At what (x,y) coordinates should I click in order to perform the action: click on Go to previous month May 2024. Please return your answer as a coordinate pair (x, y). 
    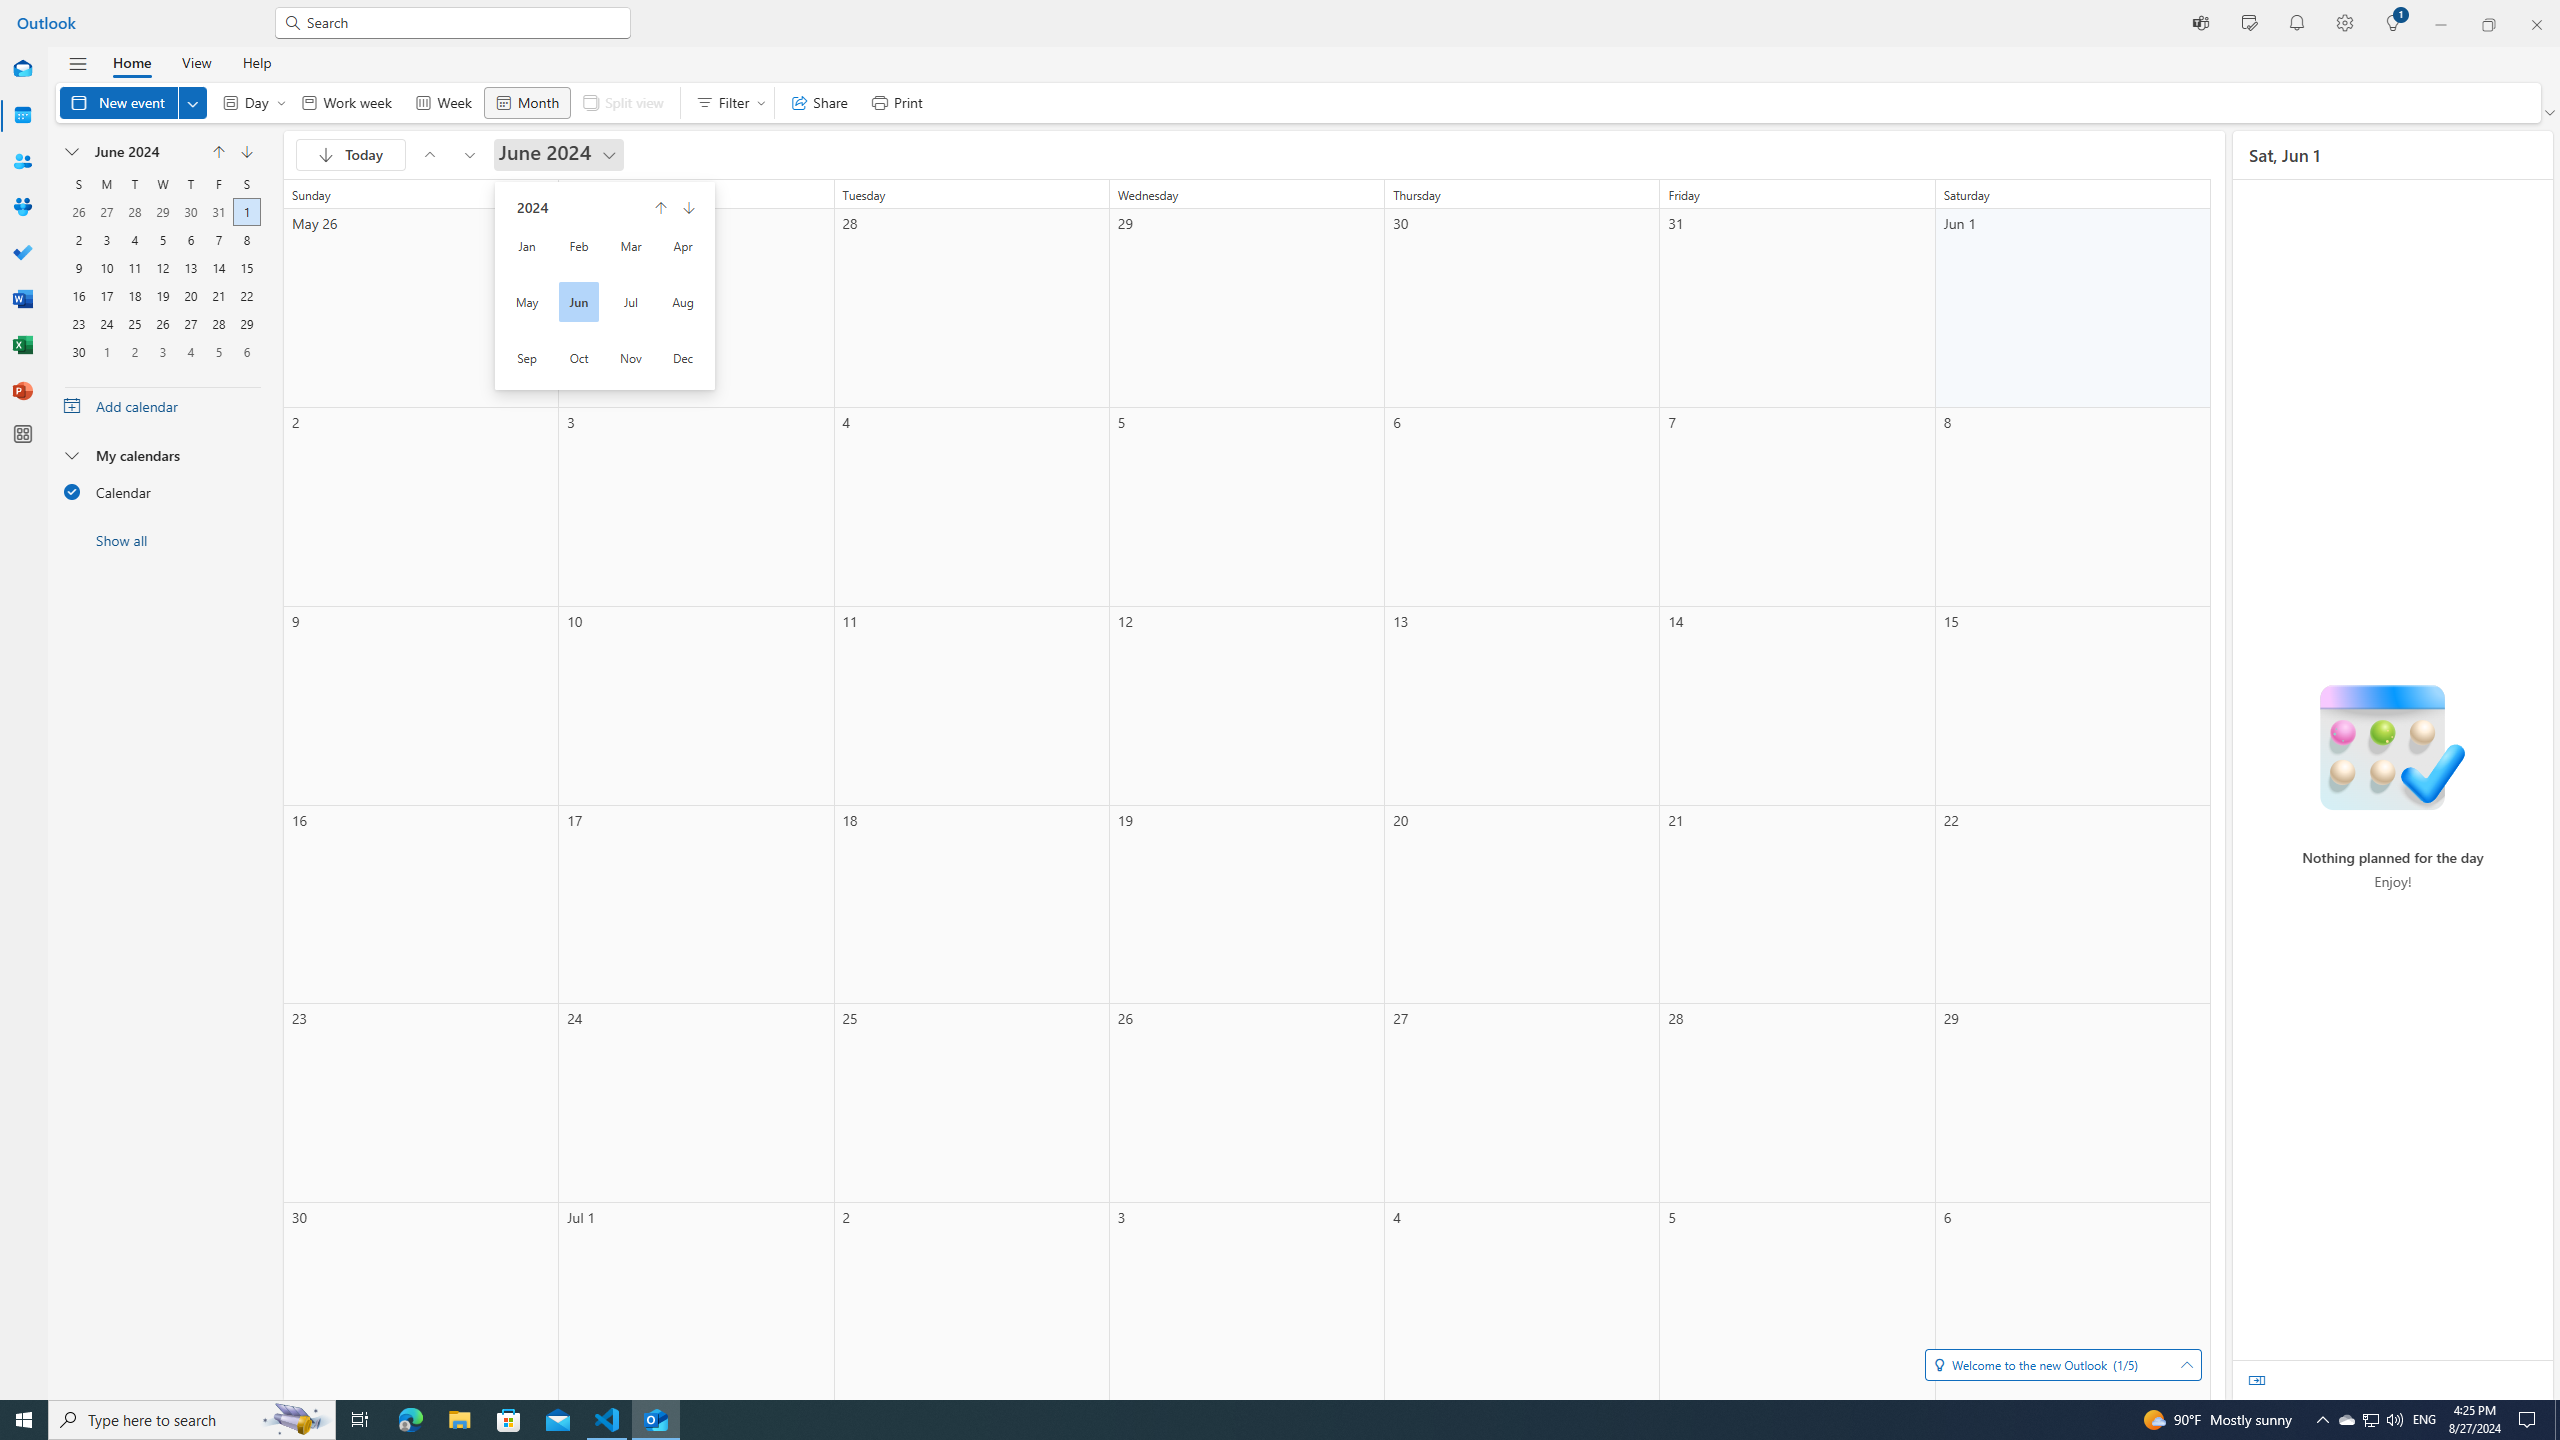
    Looking at the image, I should click on (430, 155).